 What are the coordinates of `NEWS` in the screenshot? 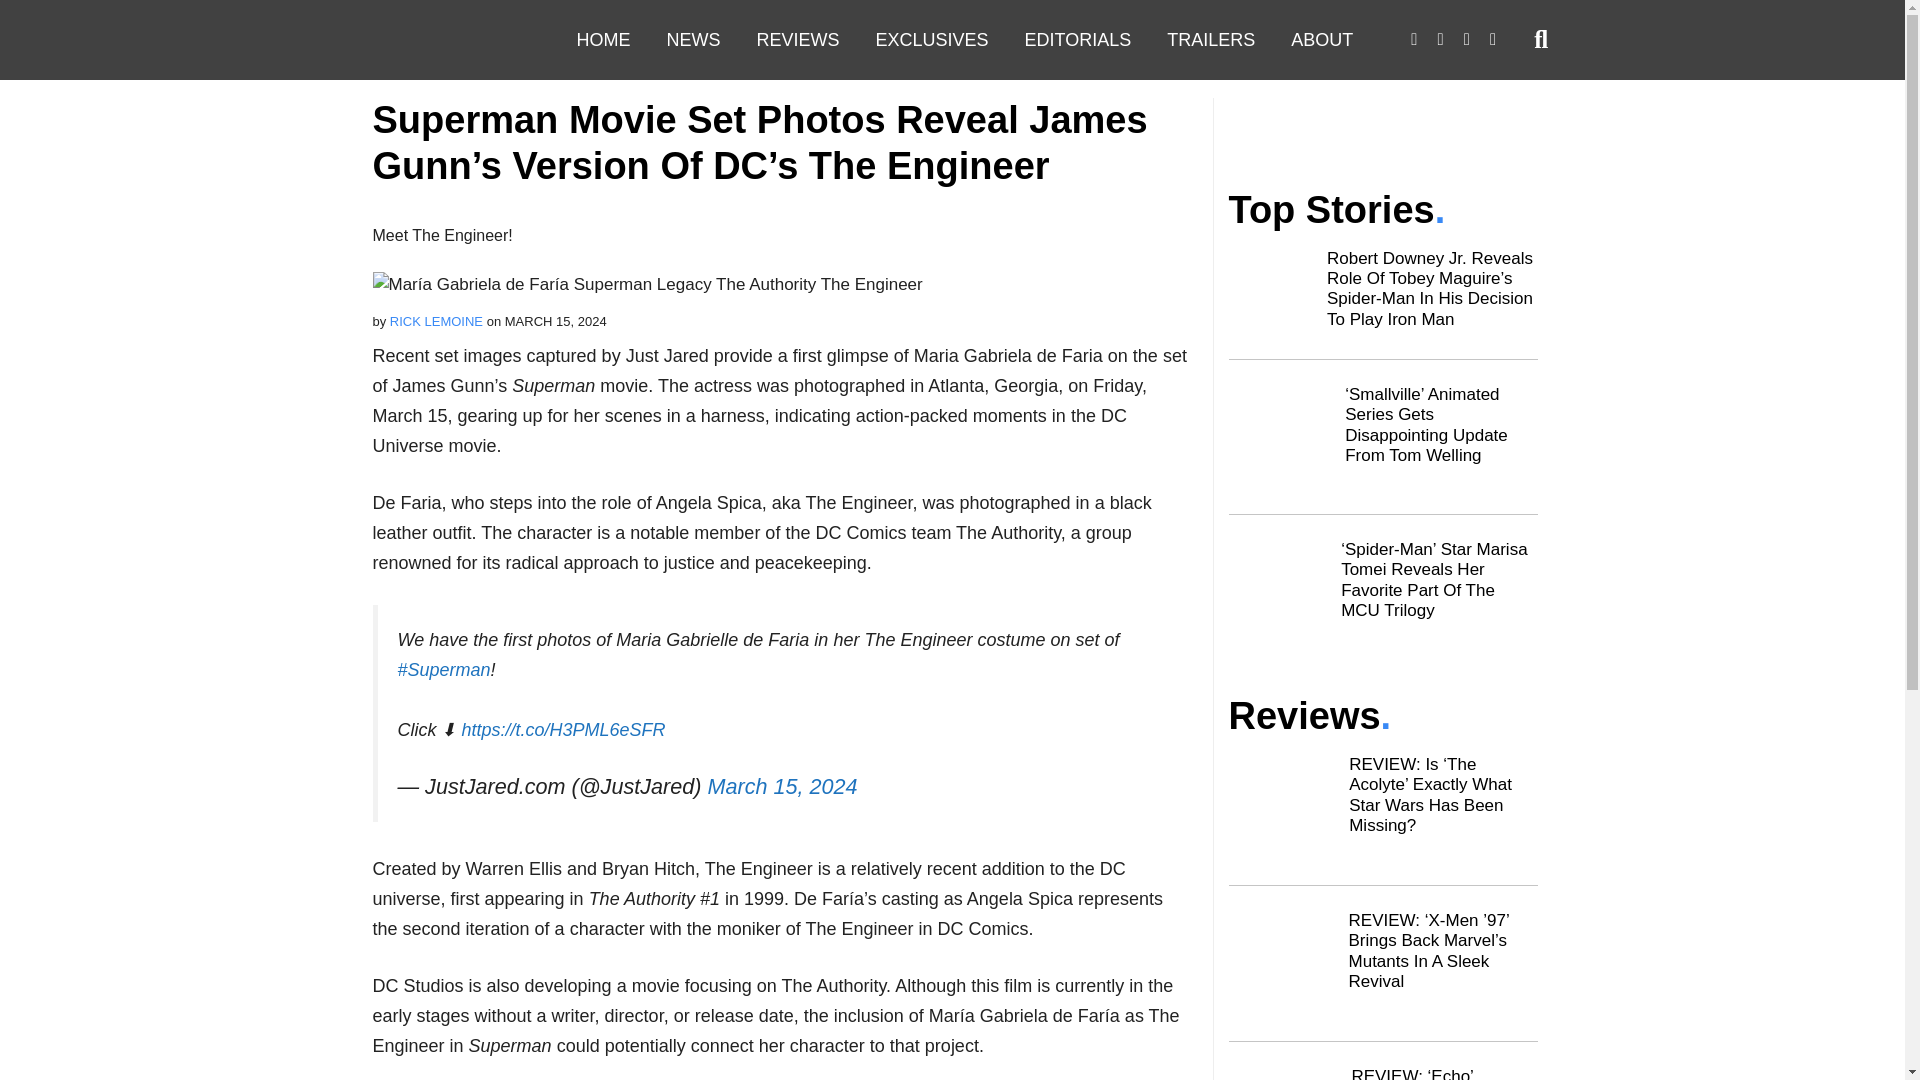 It's located at (692, 40).